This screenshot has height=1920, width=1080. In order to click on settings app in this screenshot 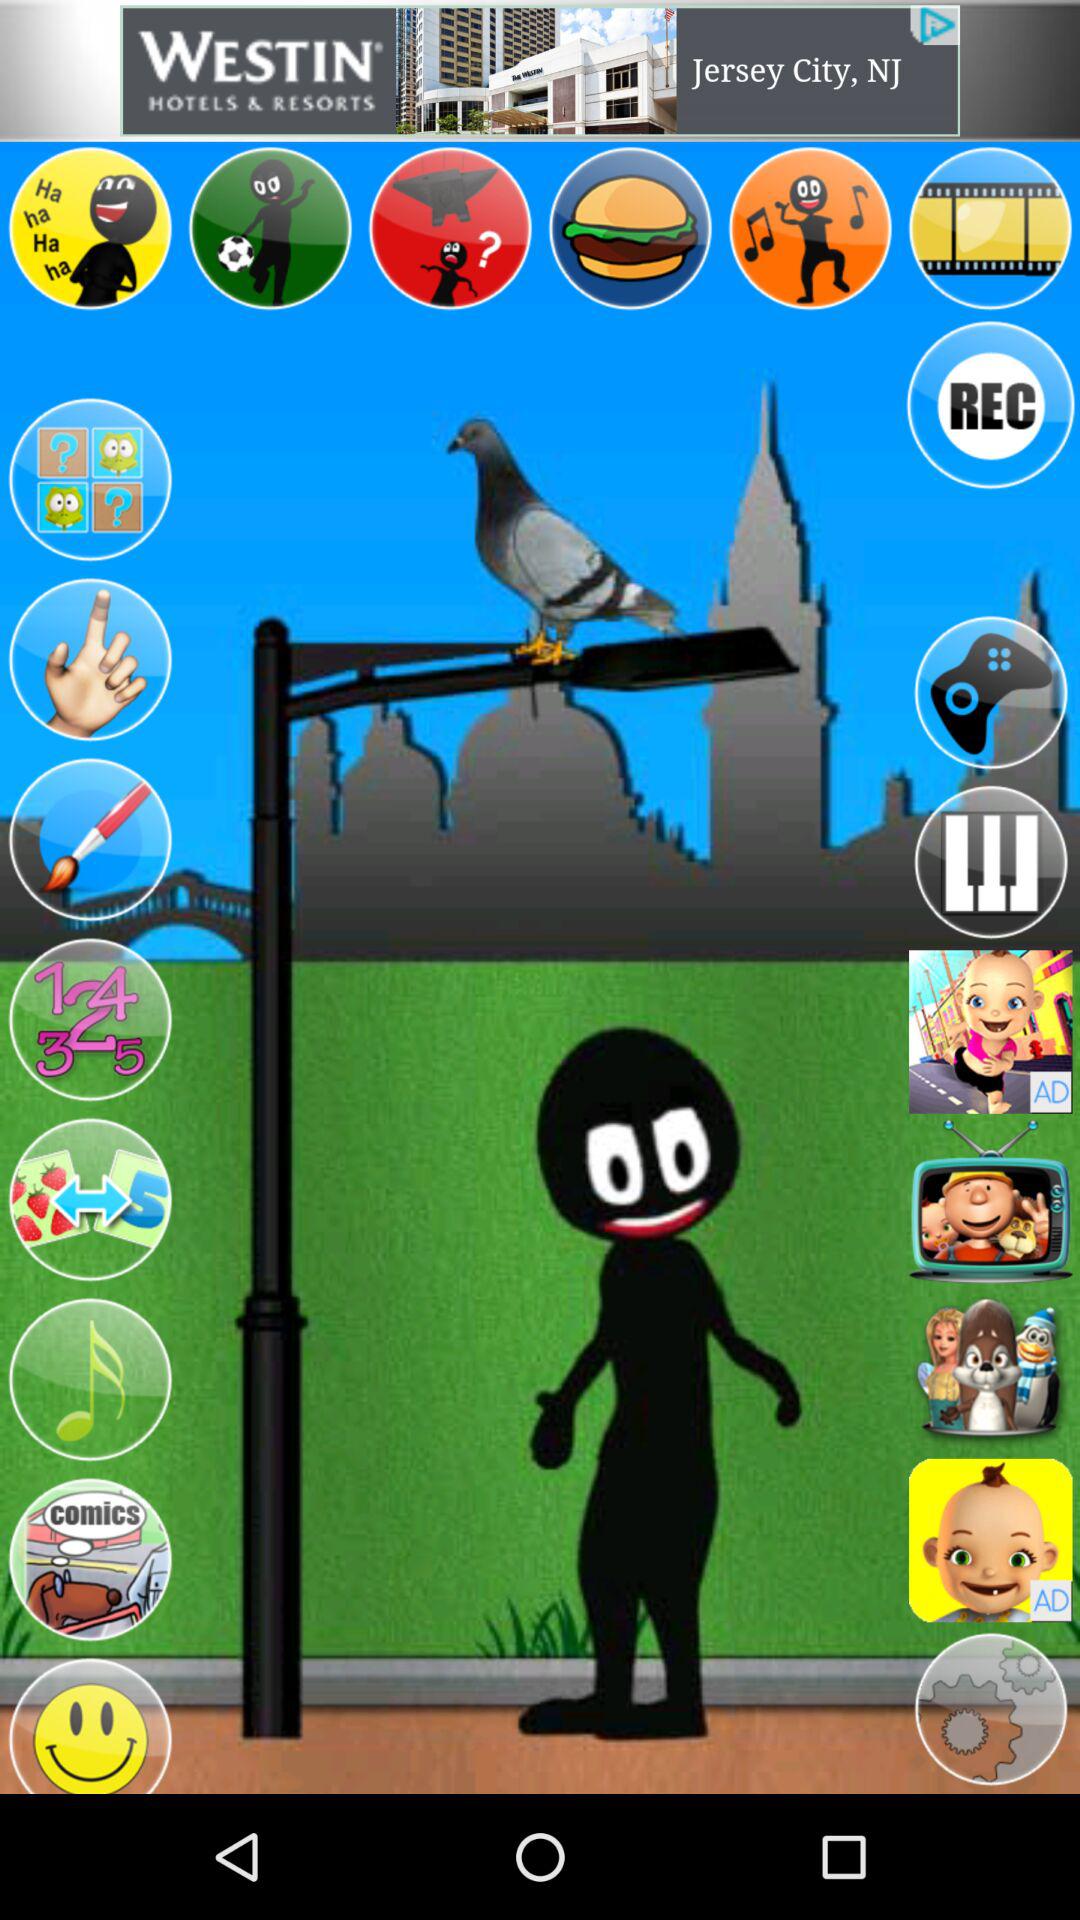, I will do `click(990, 1710)`.